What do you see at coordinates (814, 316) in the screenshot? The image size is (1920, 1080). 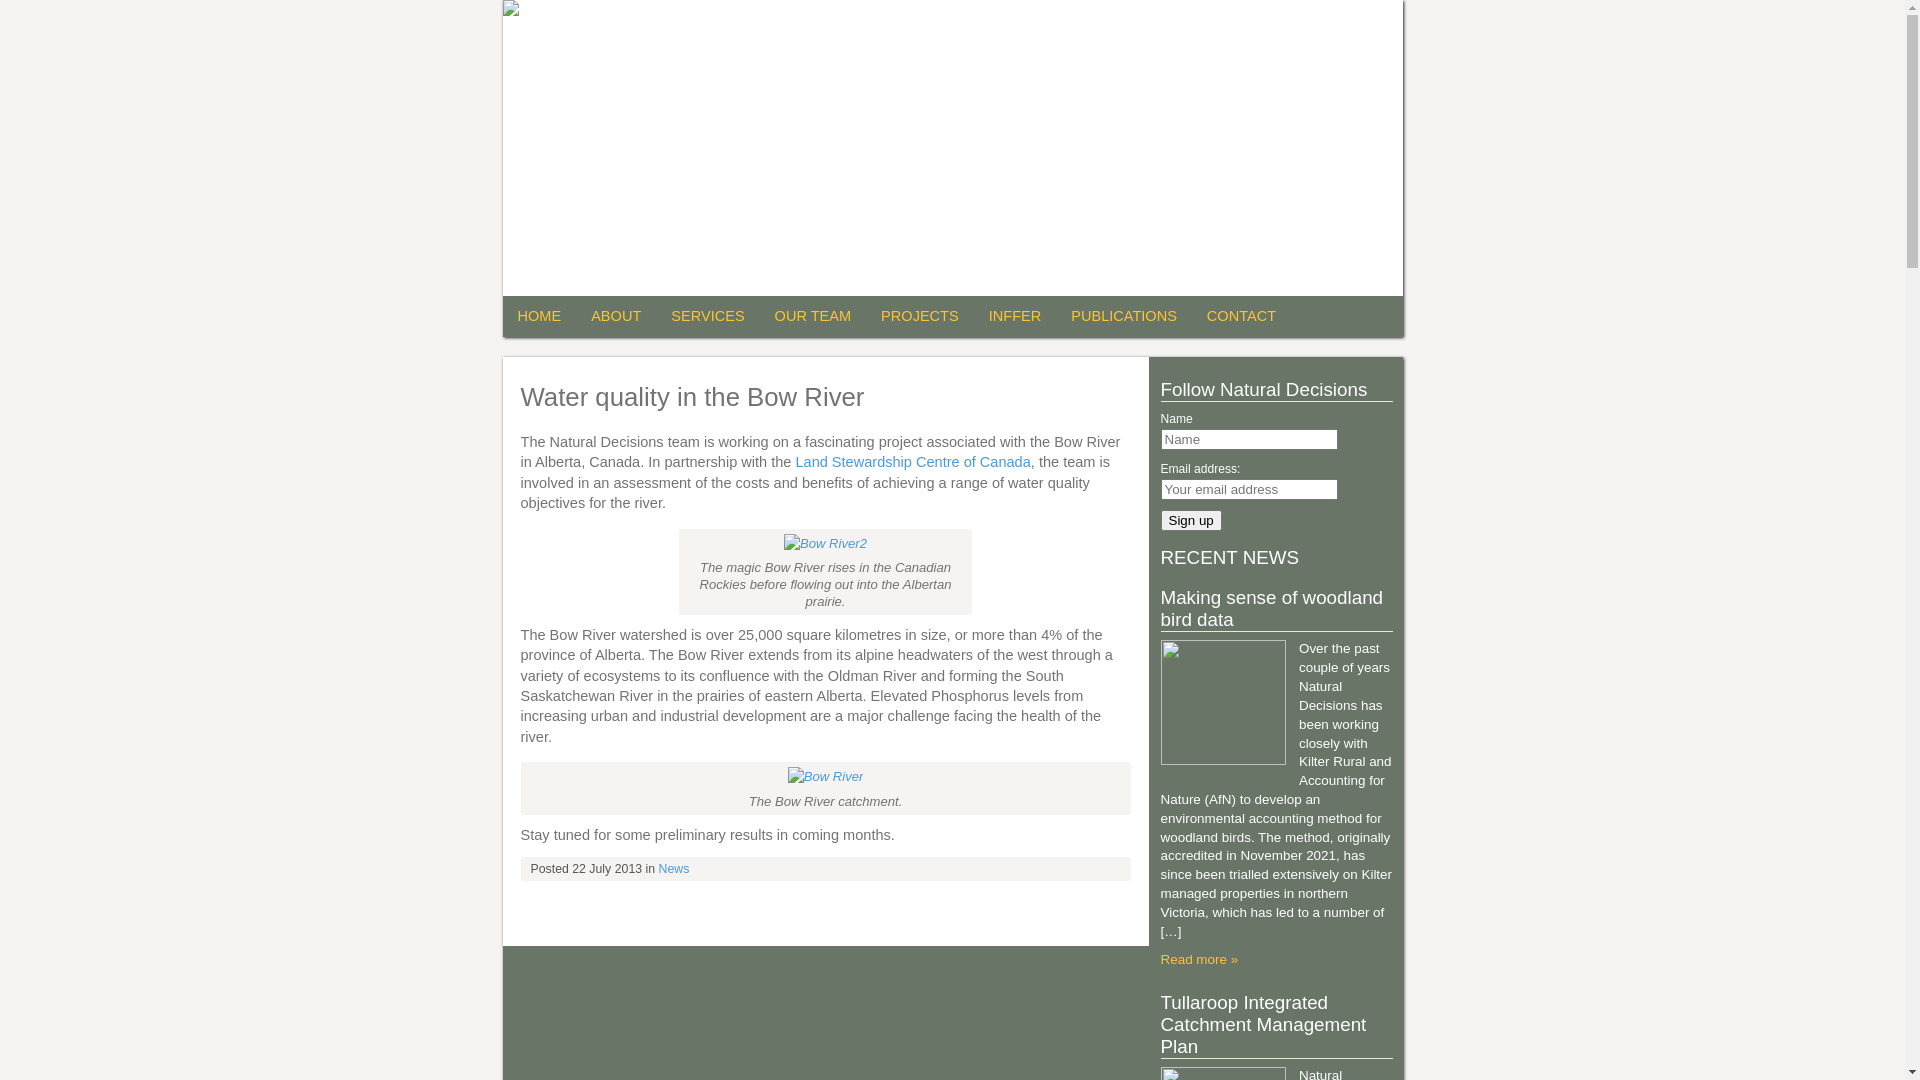 I see `OUR TEAM` at bounding box center [814, 316].